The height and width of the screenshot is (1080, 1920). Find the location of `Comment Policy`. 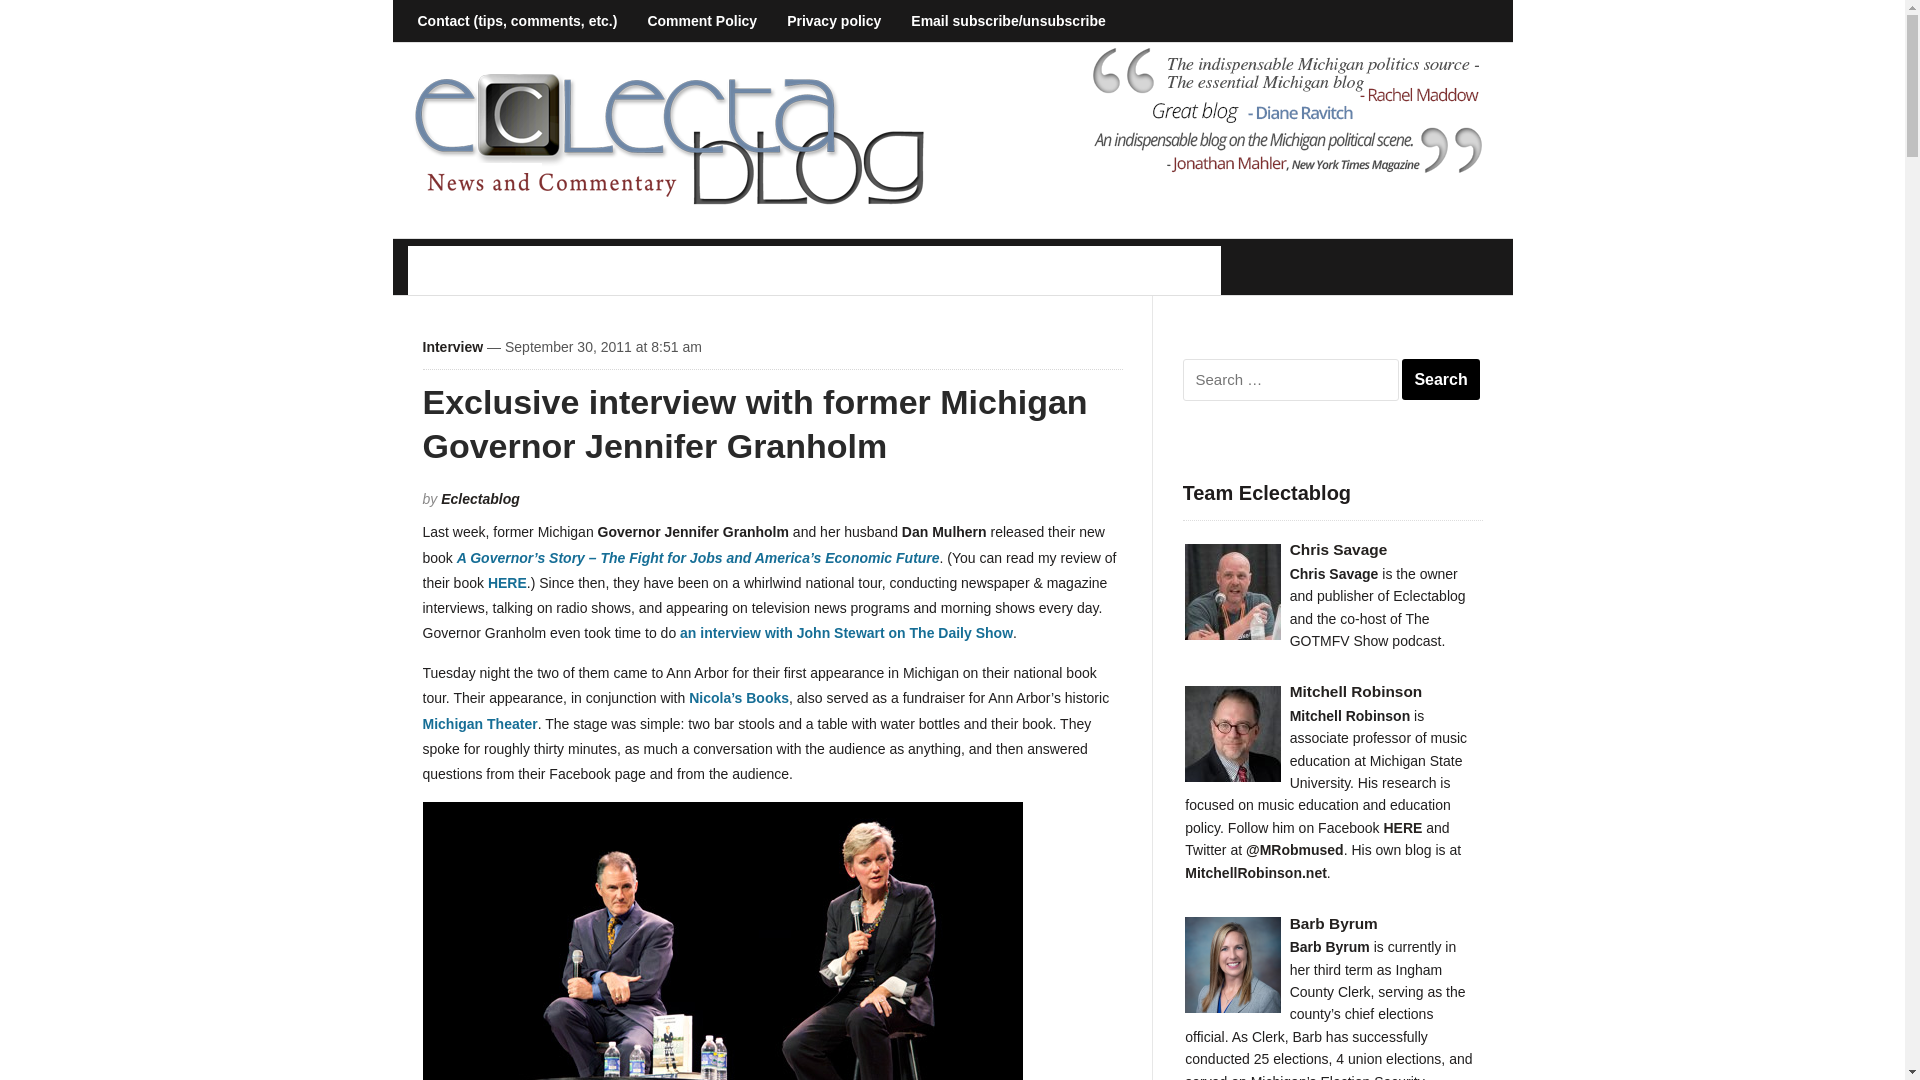

Comment Policy is located at coordinates (701, 21).